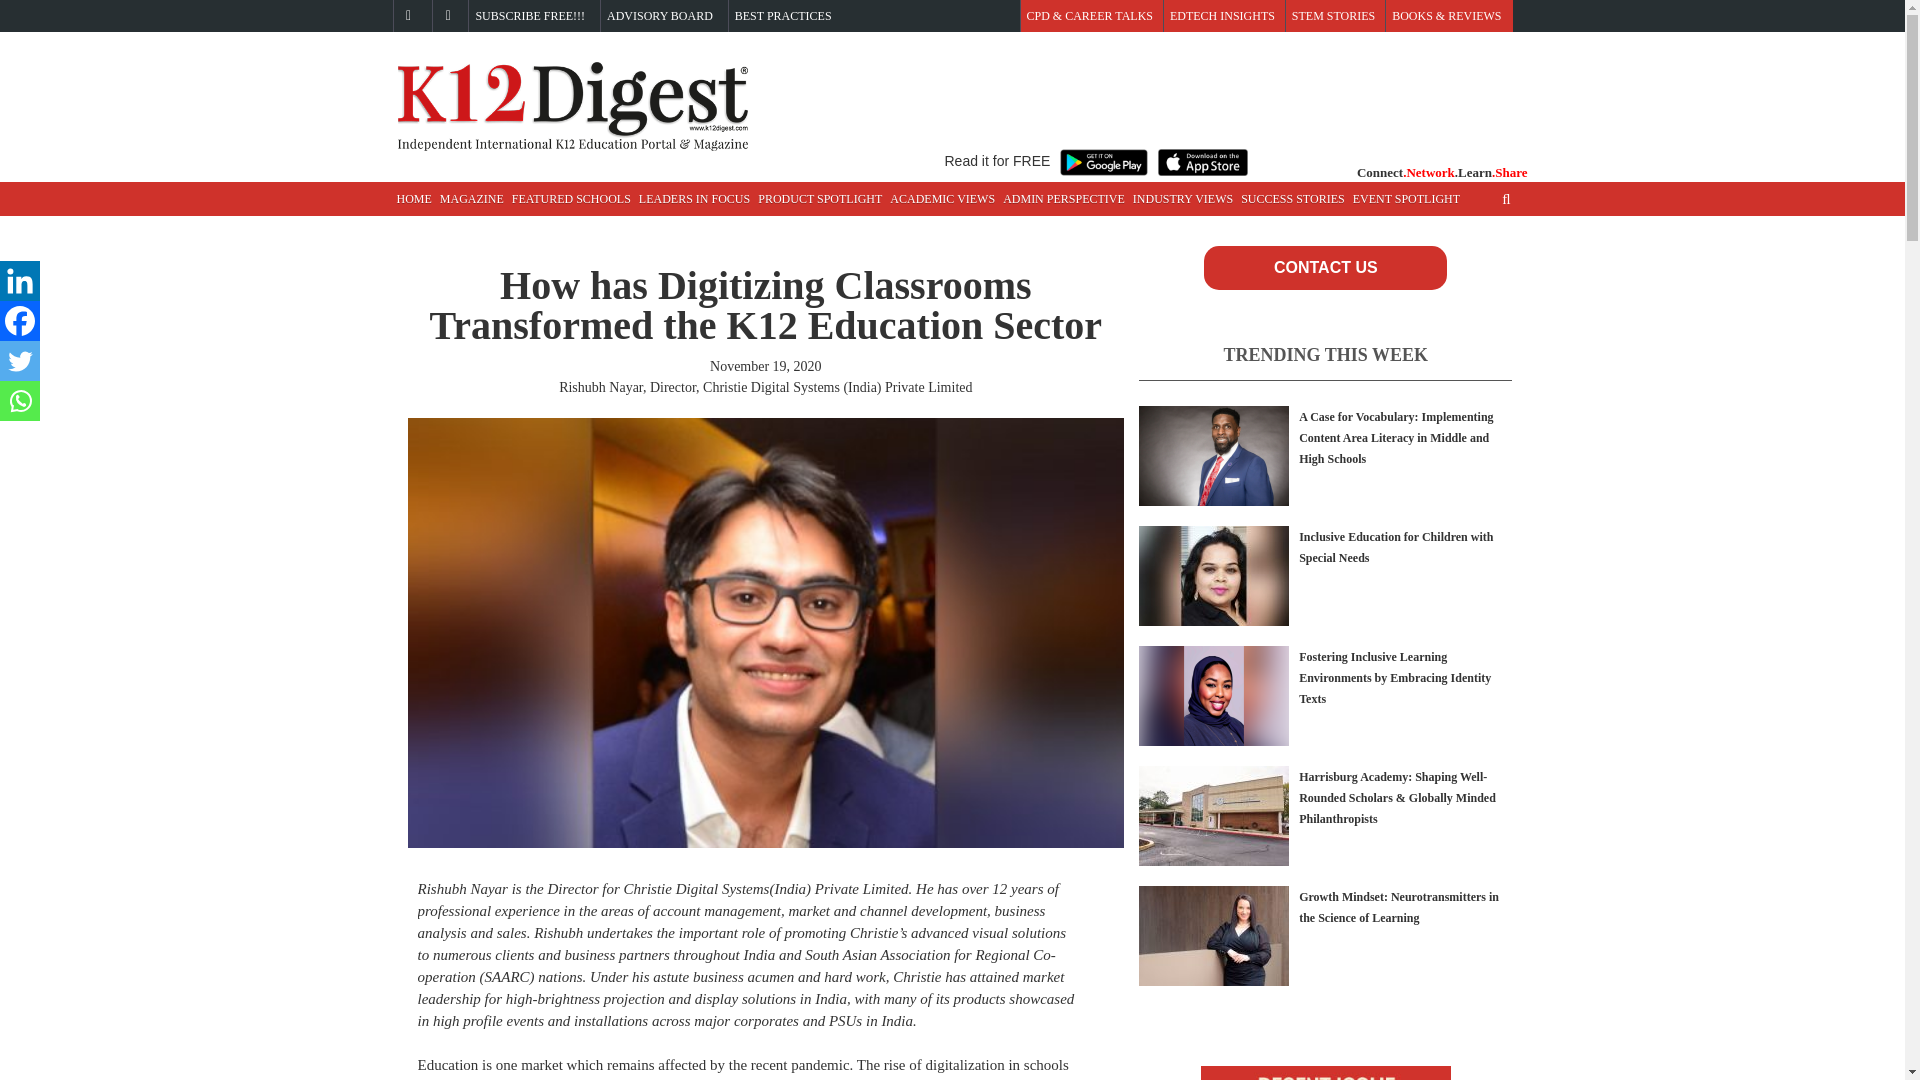  Describe the element at coordinates (1292, 199) in the screenshot. I see `SUCCESS STORIES` at that location.